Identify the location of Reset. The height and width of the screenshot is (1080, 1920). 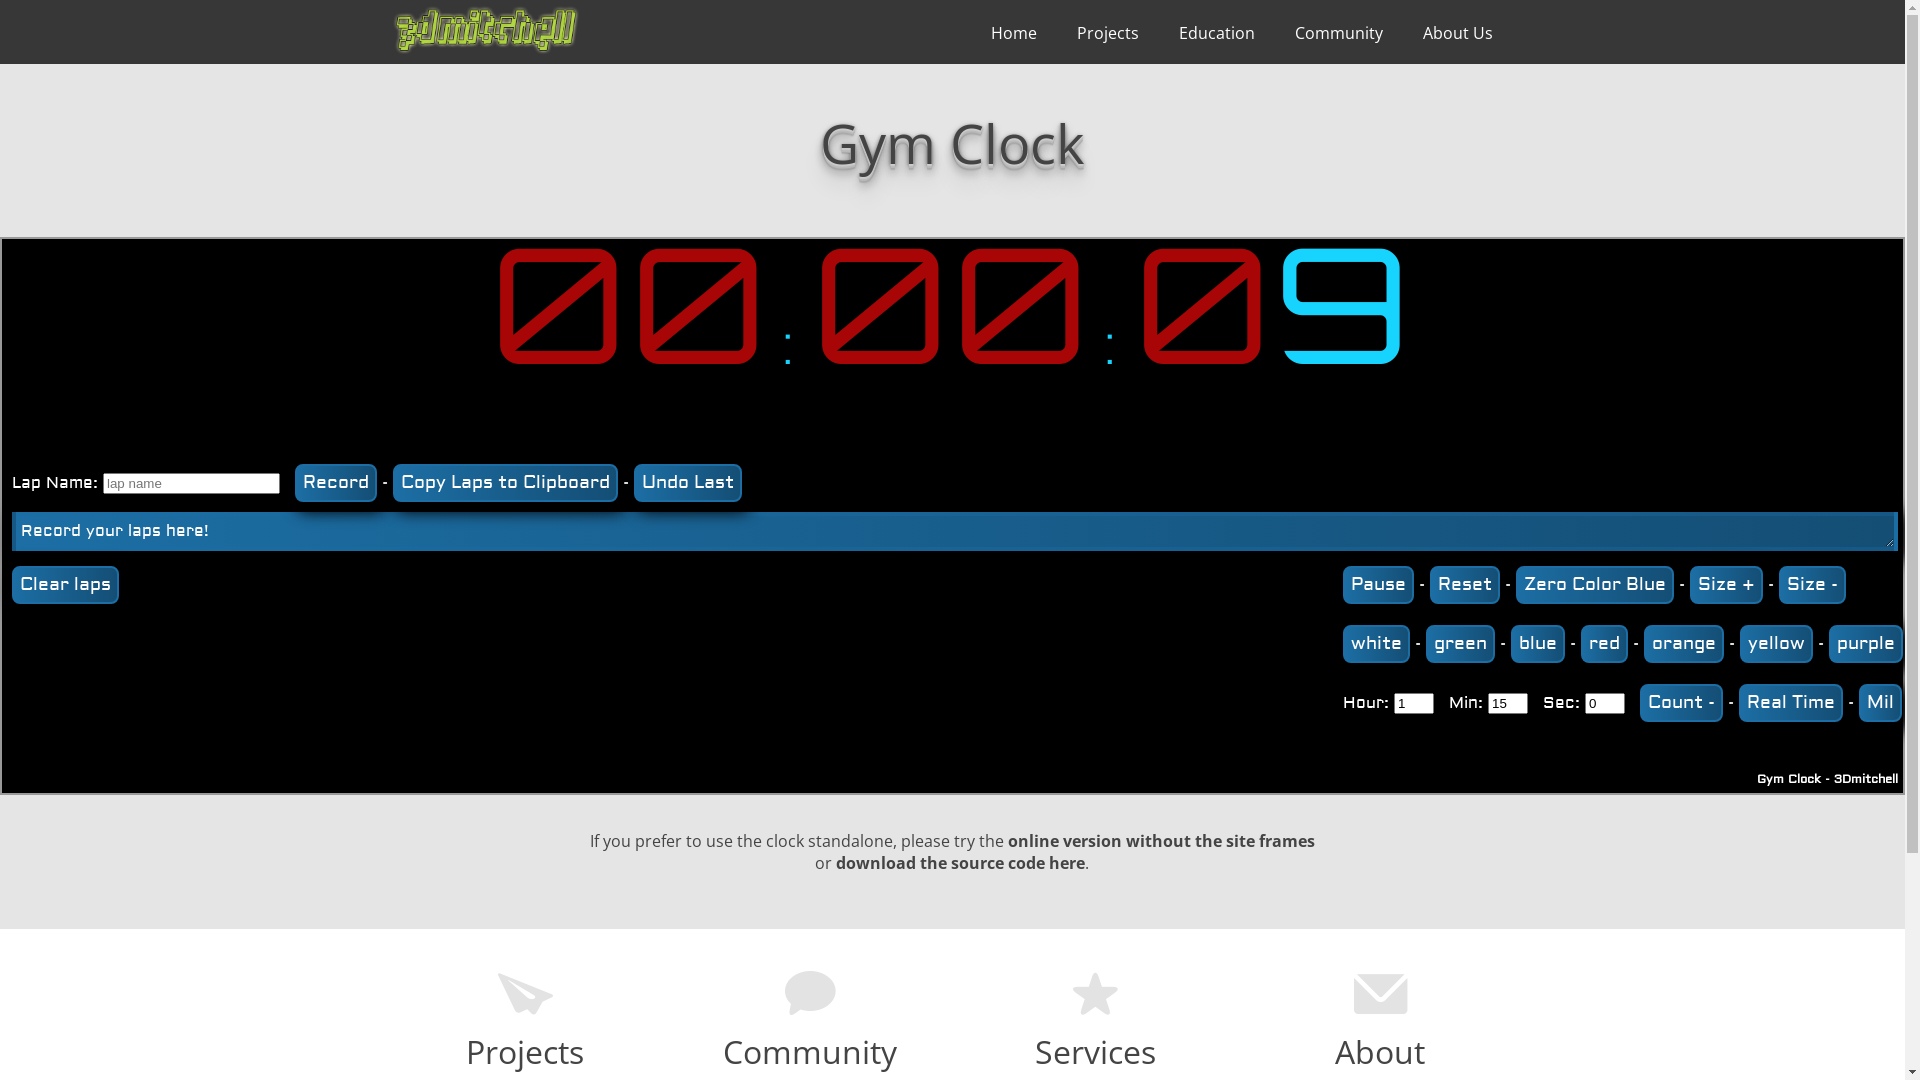
(1465, 585).